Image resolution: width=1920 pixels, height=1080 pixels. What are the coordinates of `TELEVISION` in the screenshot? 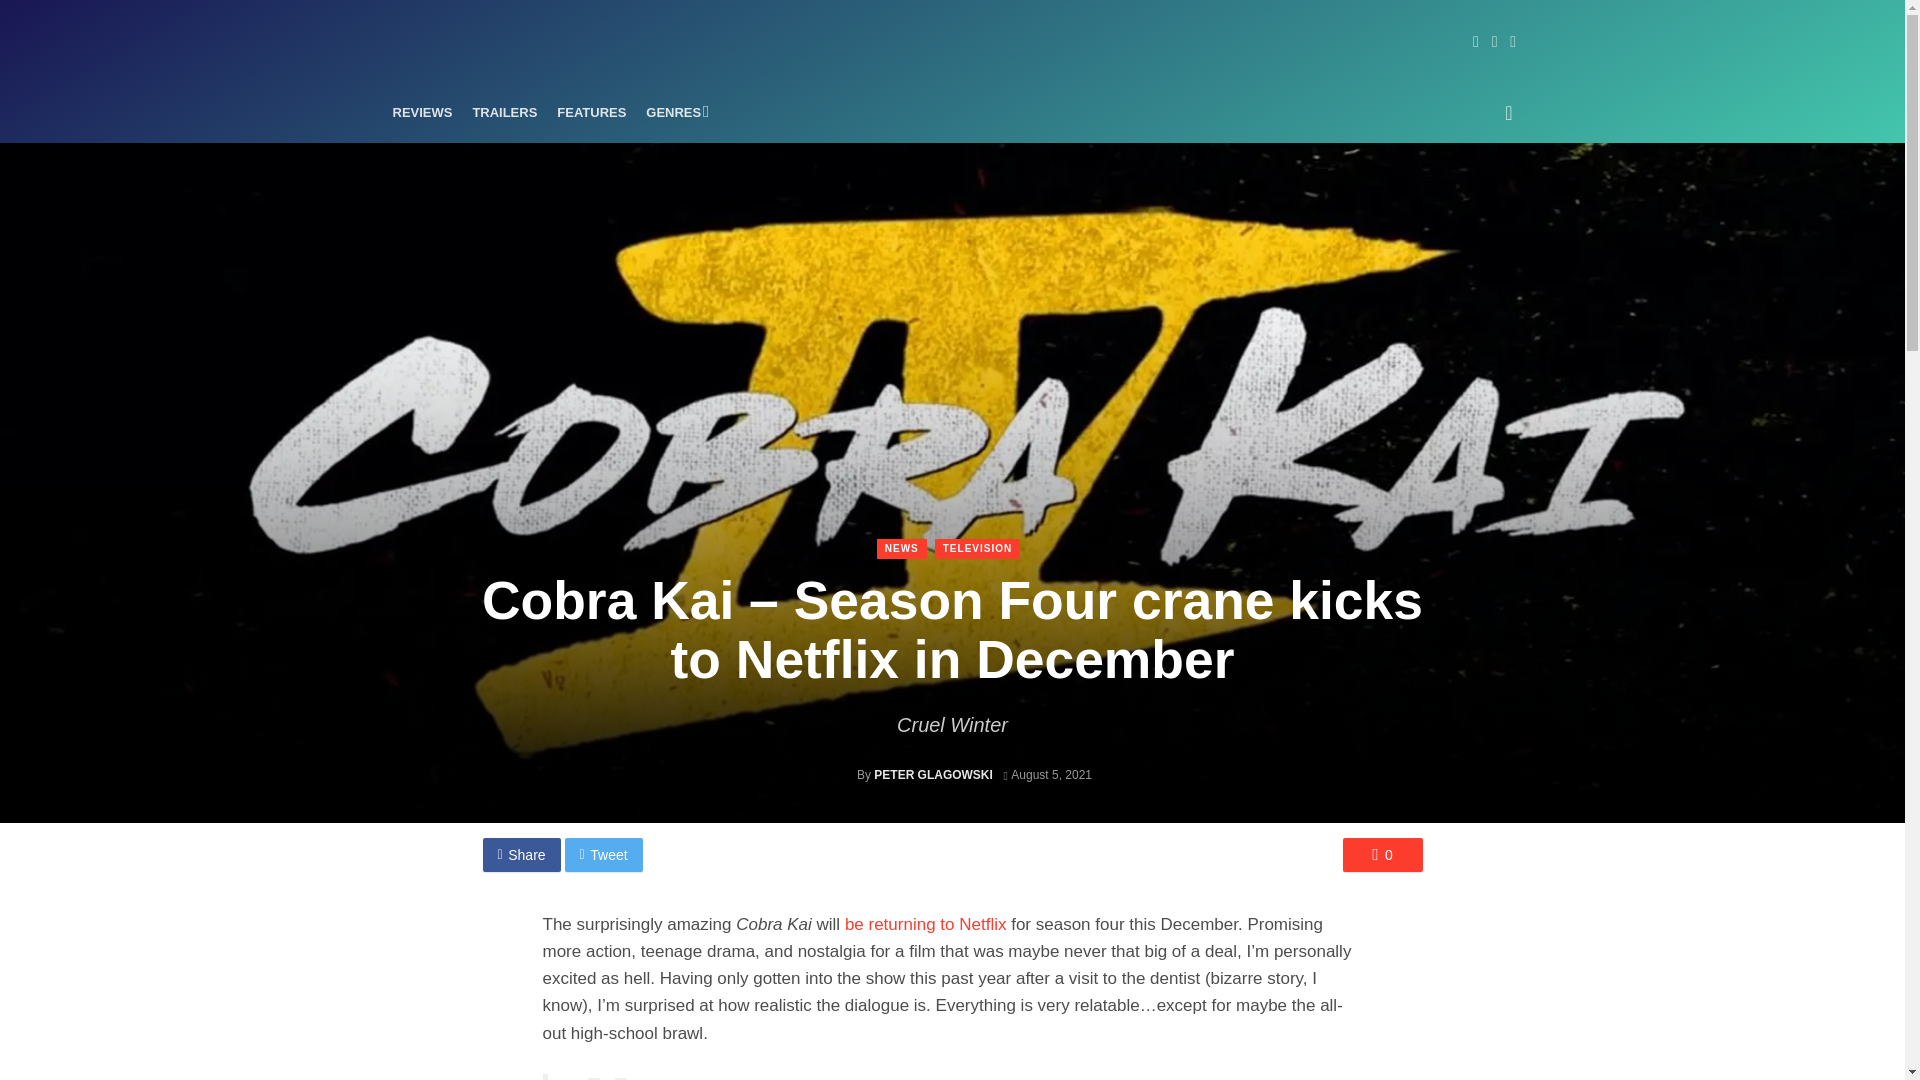 It's located at (977, 548).